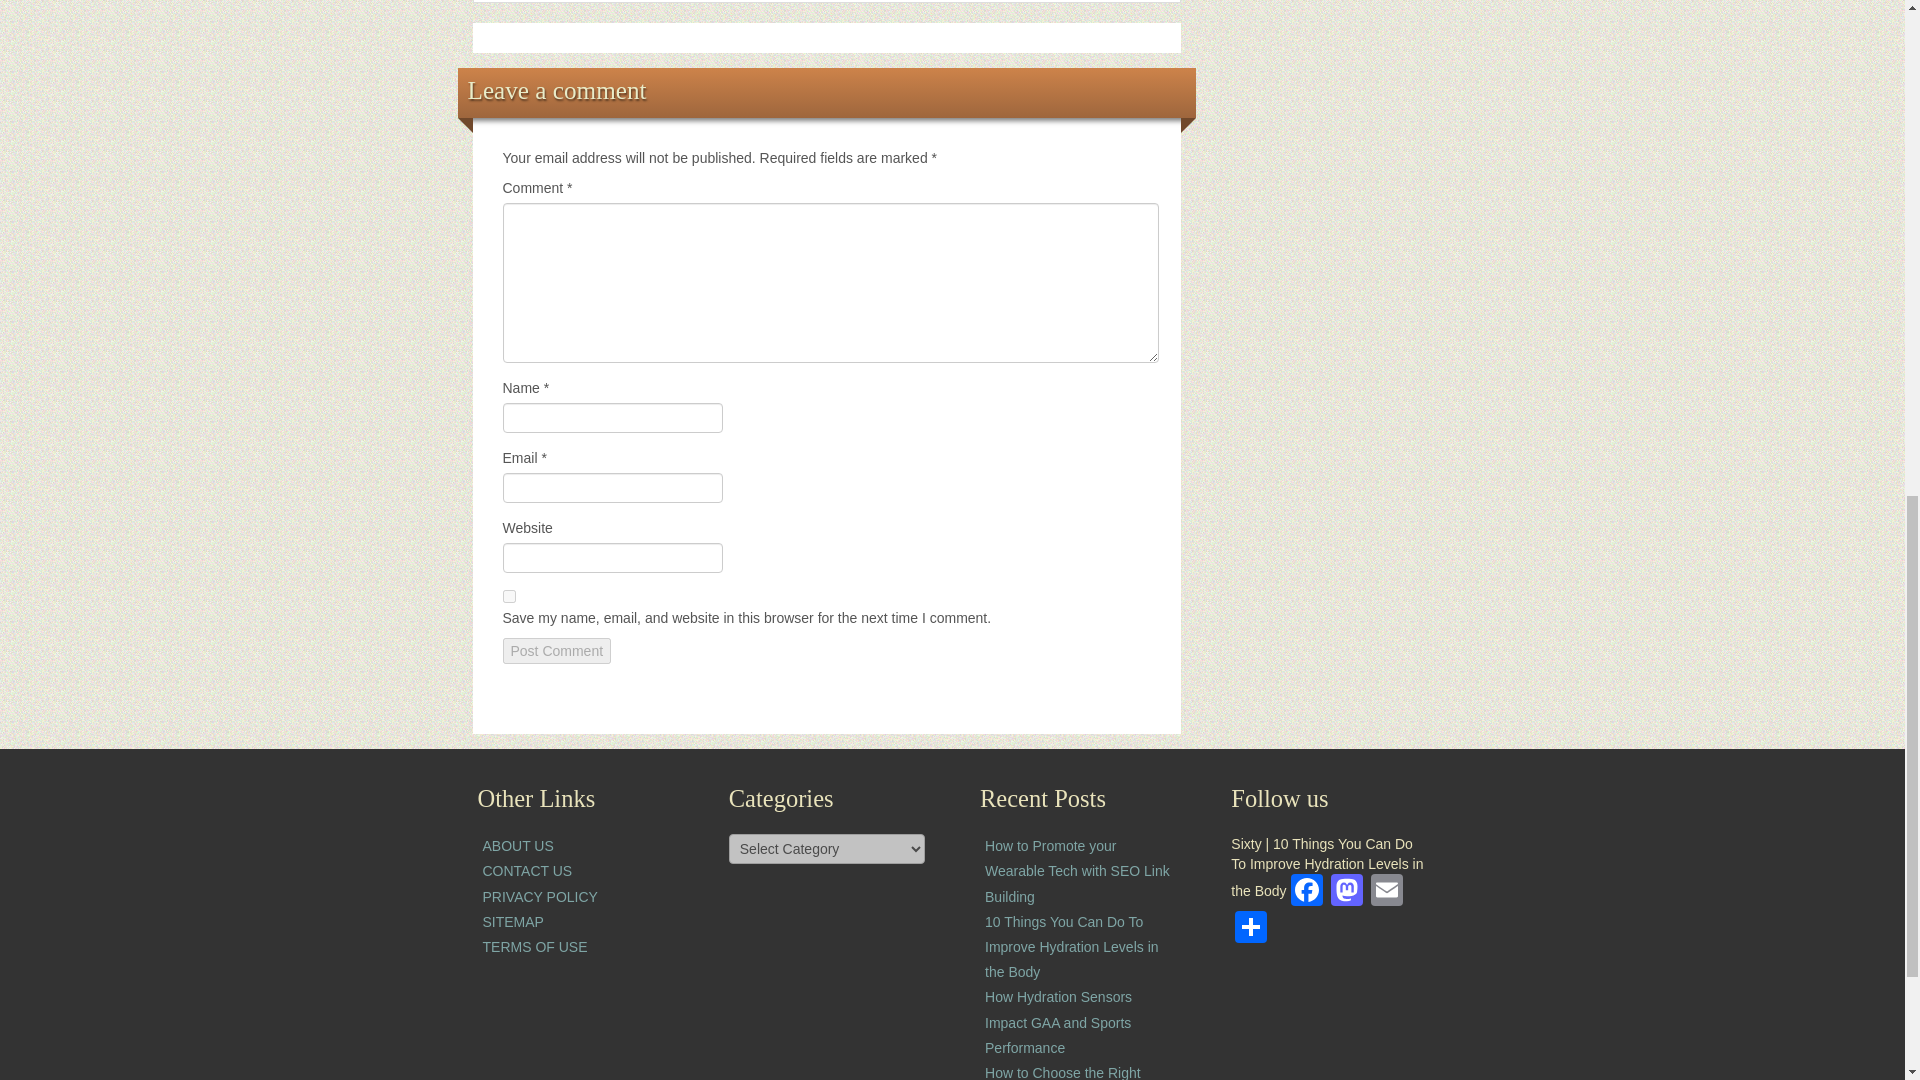 The height and width of the screenshot is (1080, 1920). Describe the element at coordinates (512, 921) in the screenshot. I see `SITEMAP` at that location.